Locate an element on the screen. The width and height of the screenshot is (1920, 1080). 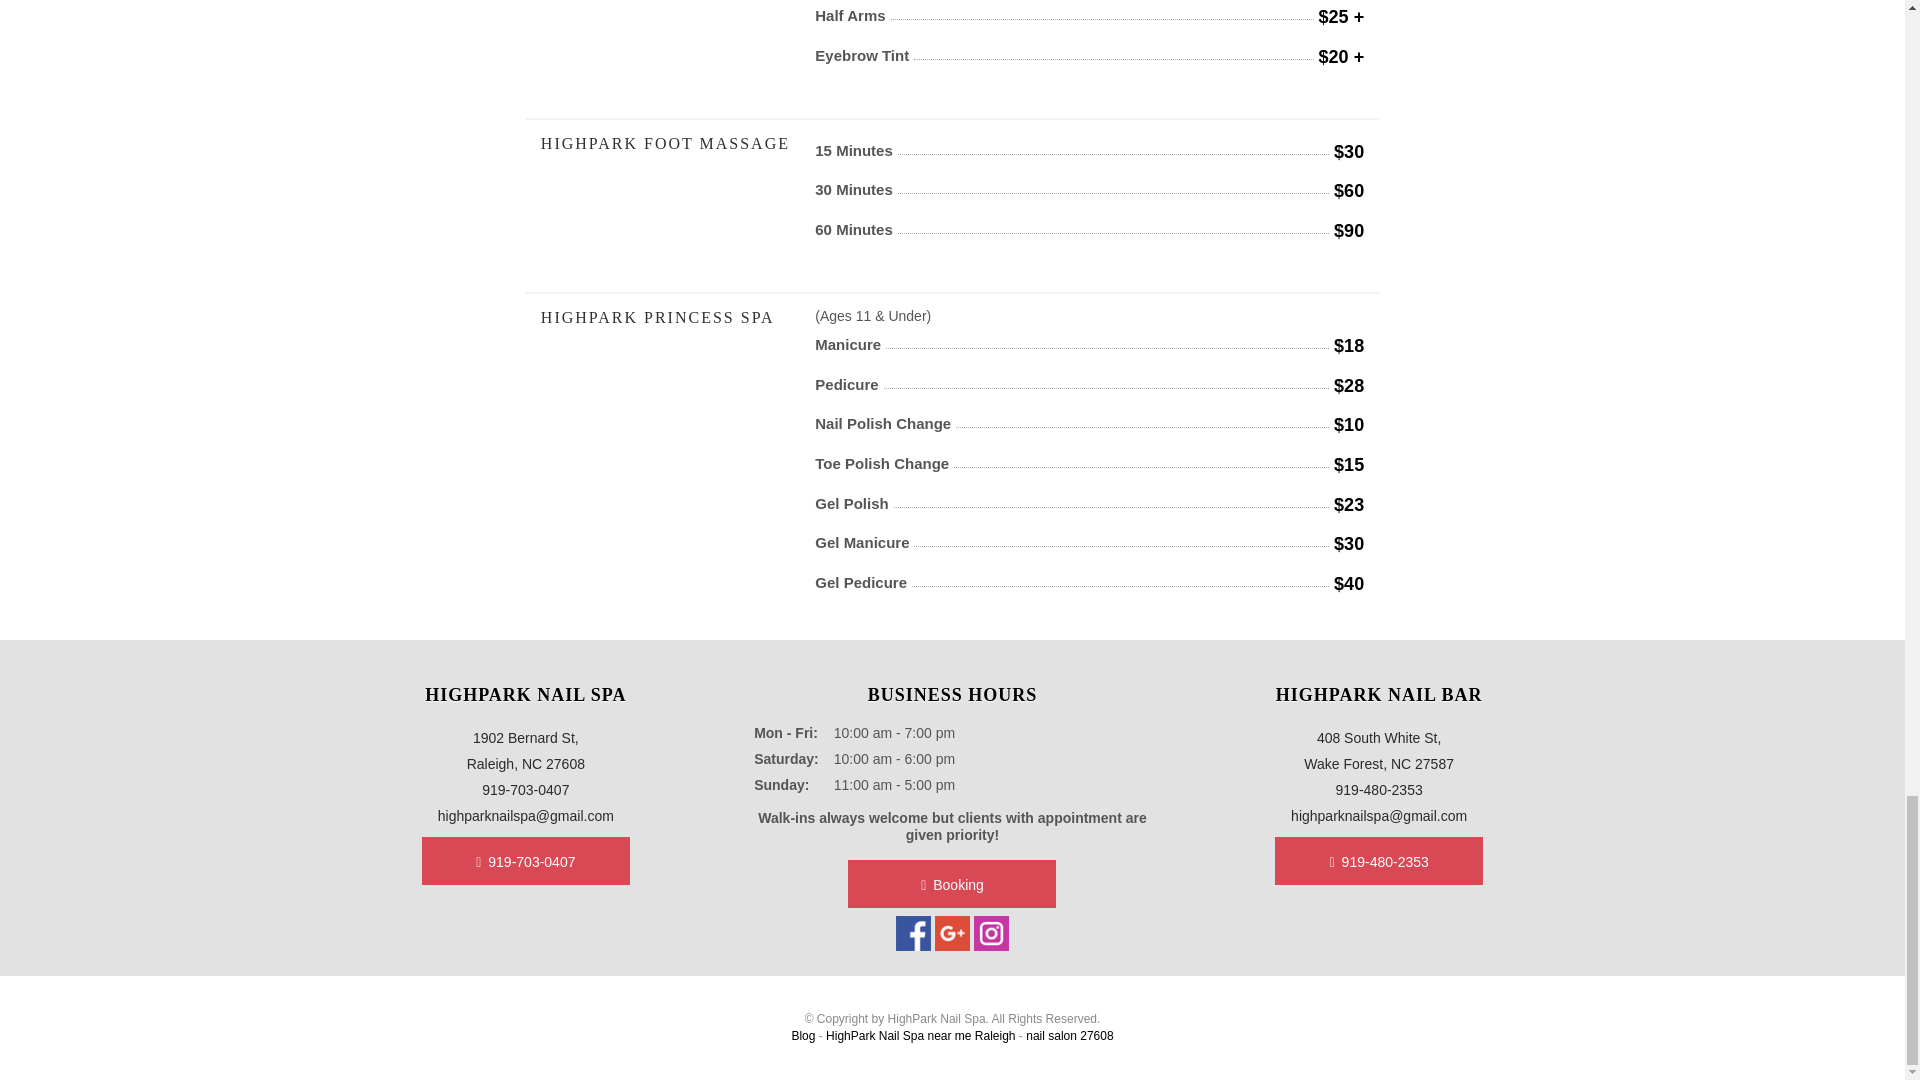
HighPark Nail Spa near me Raleigh is located at coordinates (920, 1036).